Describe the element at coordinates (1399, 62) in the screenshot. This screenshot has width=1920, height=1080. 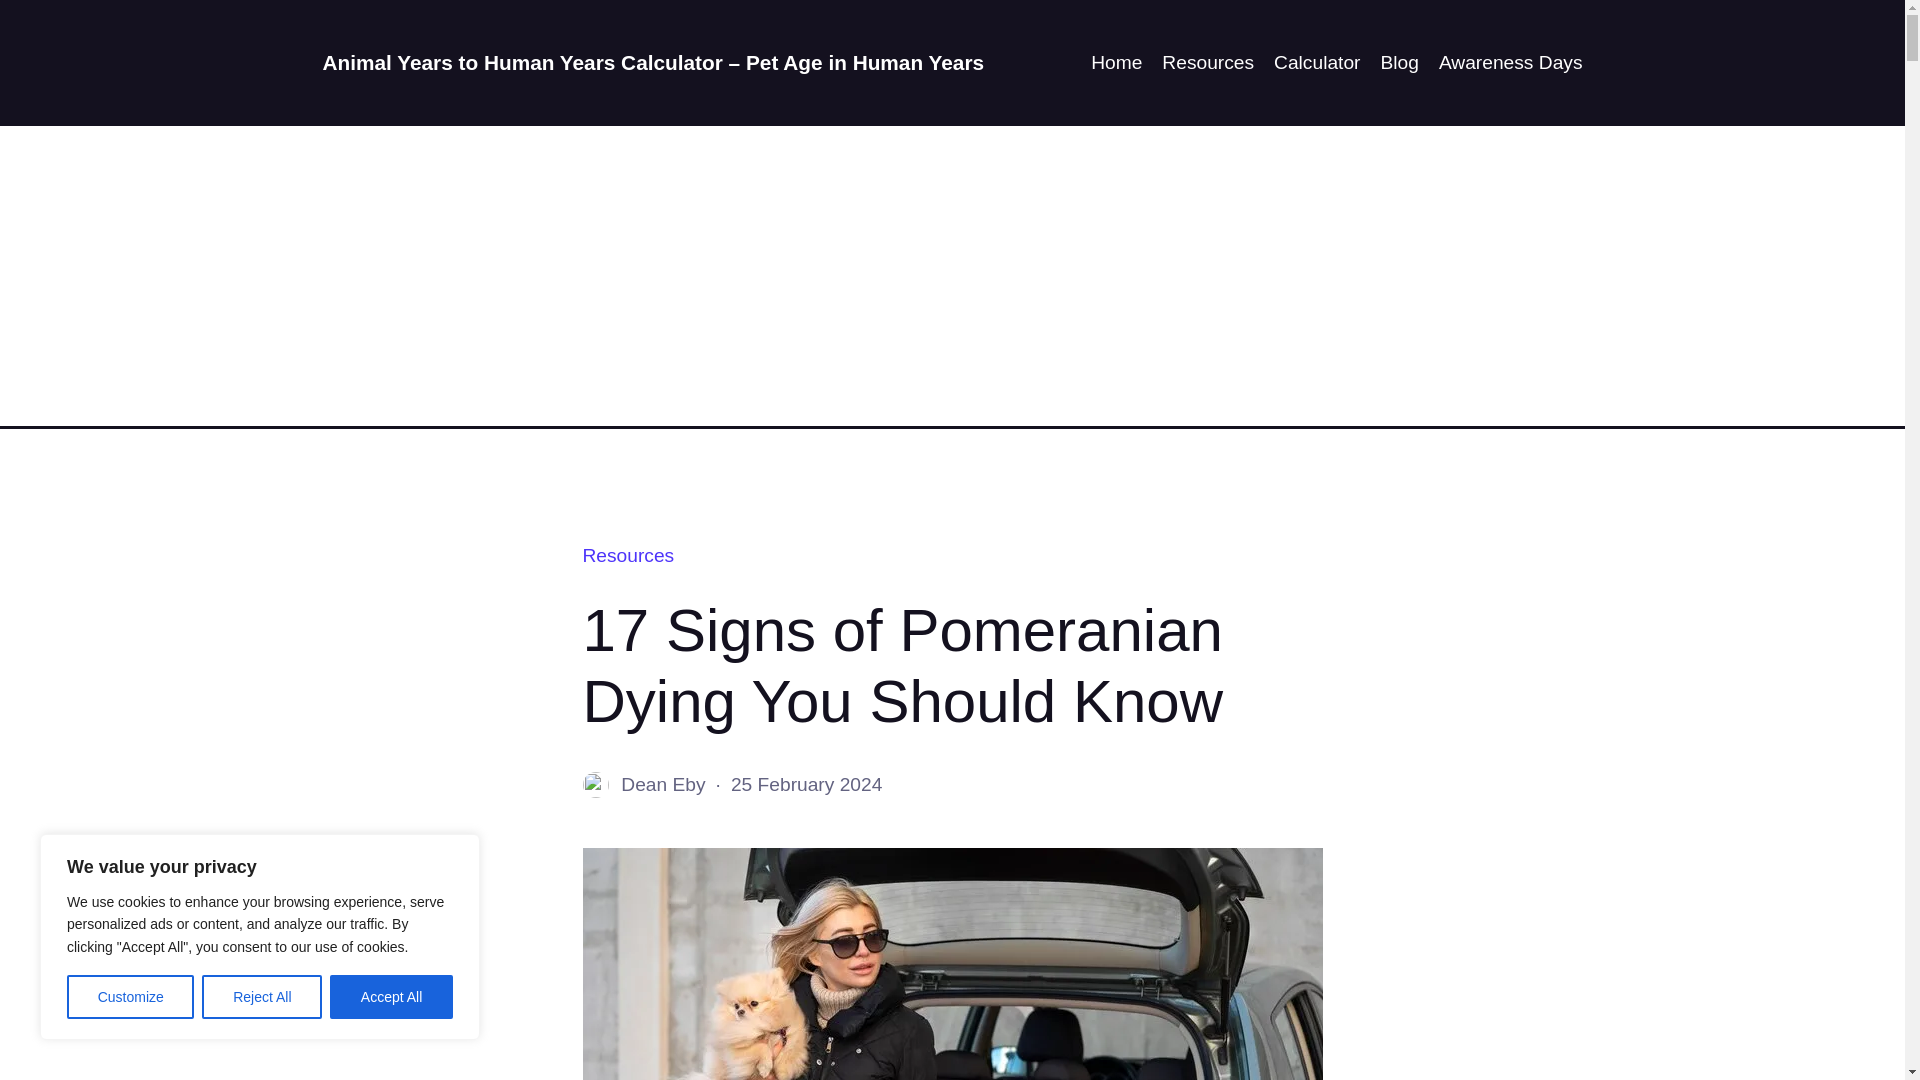
I see `Blog` at that location.